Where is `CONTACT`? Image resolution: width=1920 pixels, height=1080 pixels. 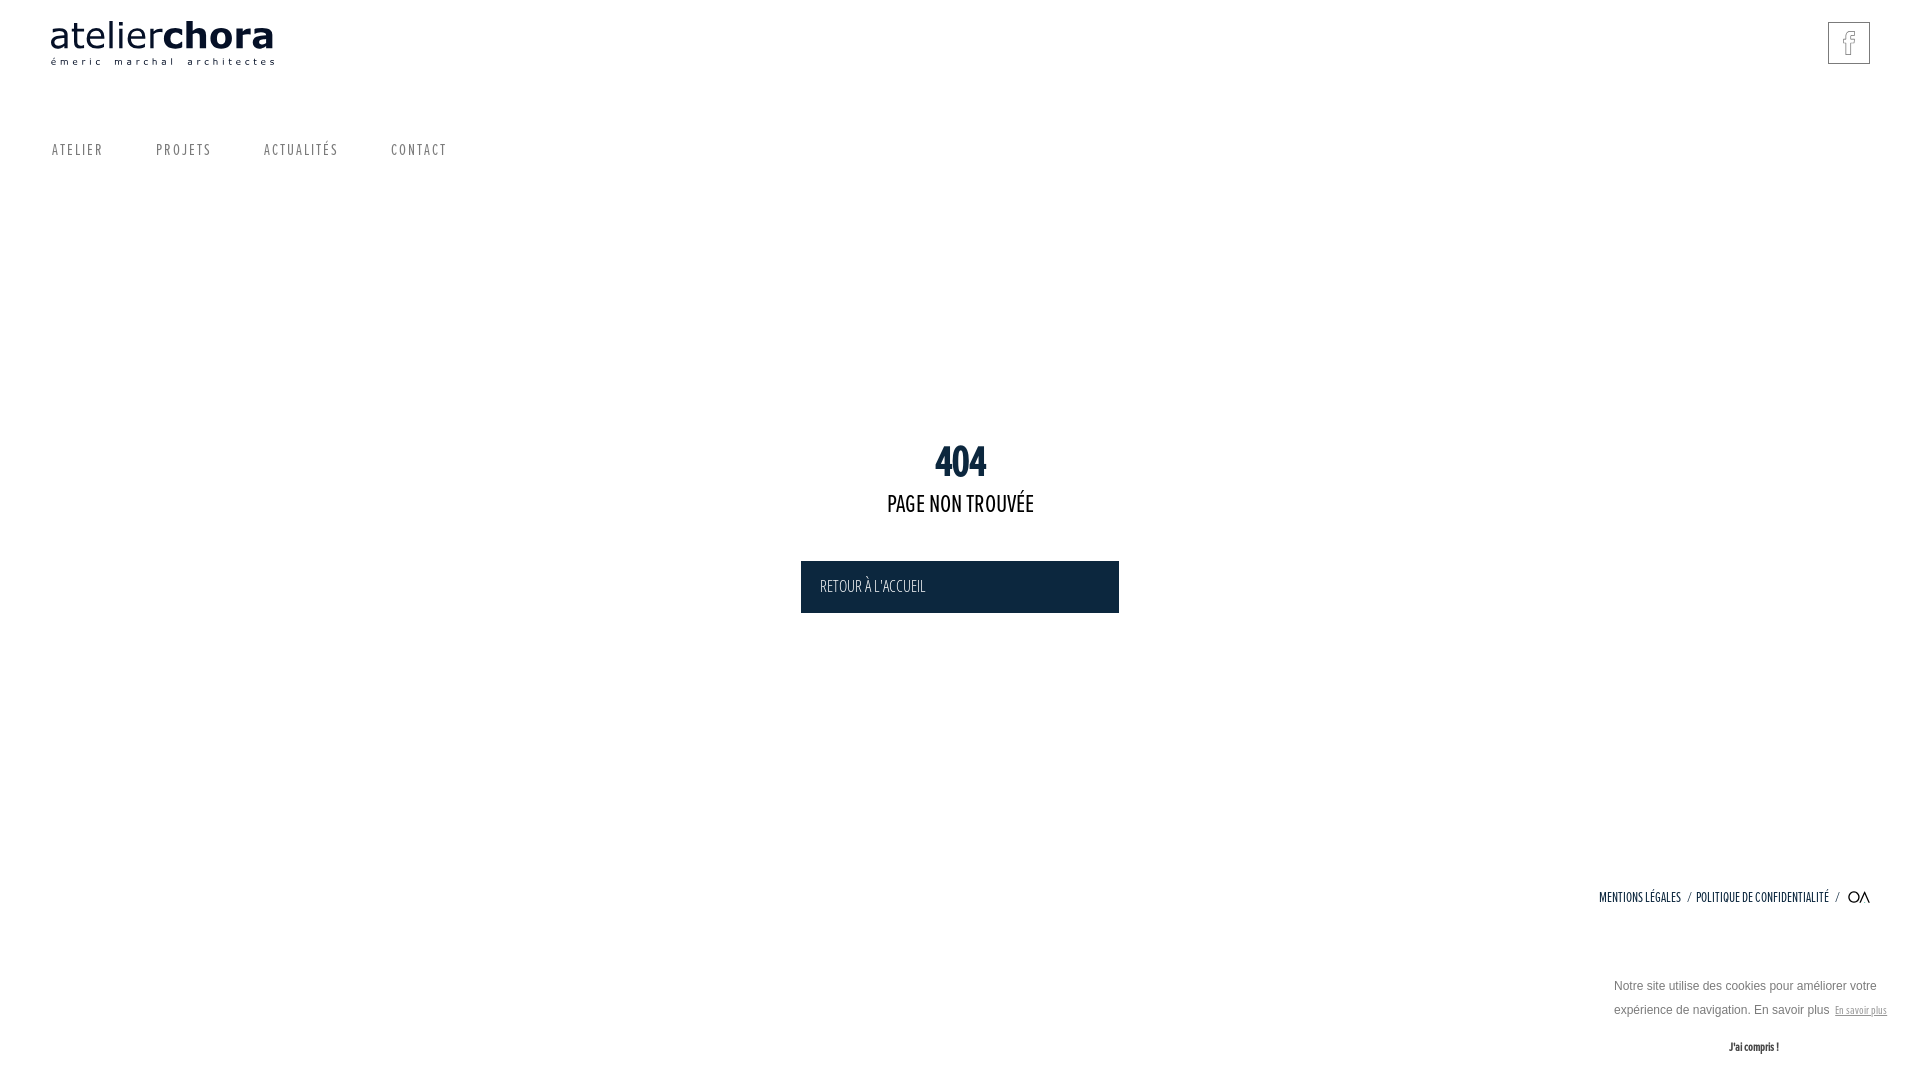 CONTACT is located at coordinates (419, 151).